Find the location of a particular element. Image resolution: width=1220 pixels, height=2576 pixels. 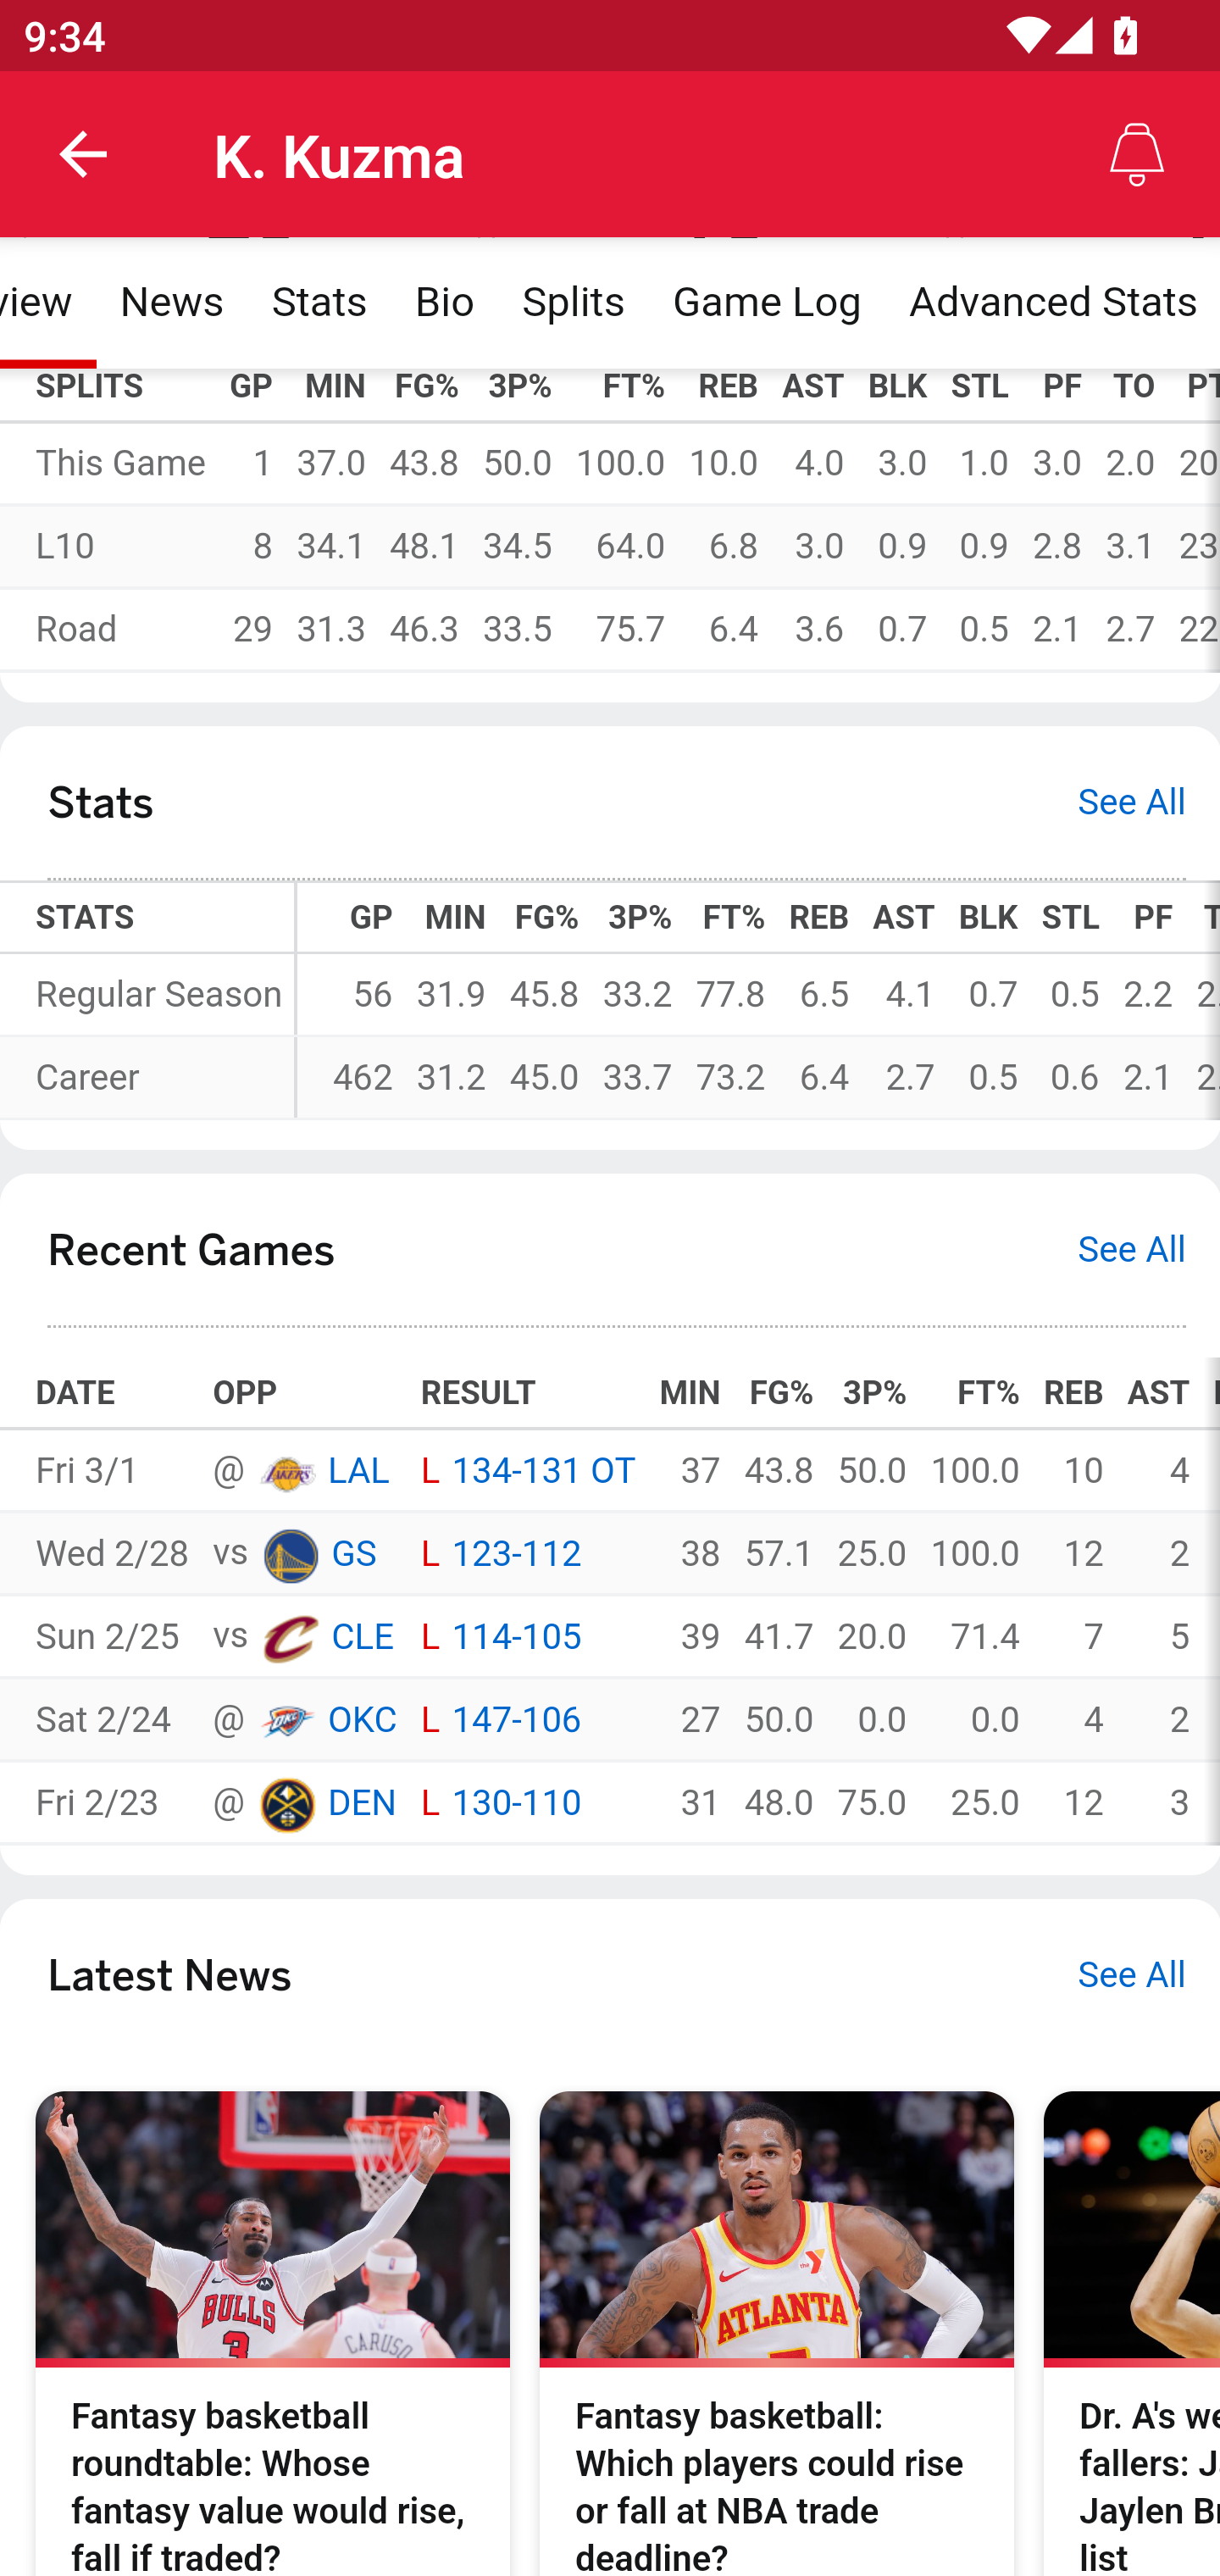

LAL is located at coordinates (358, 1472).